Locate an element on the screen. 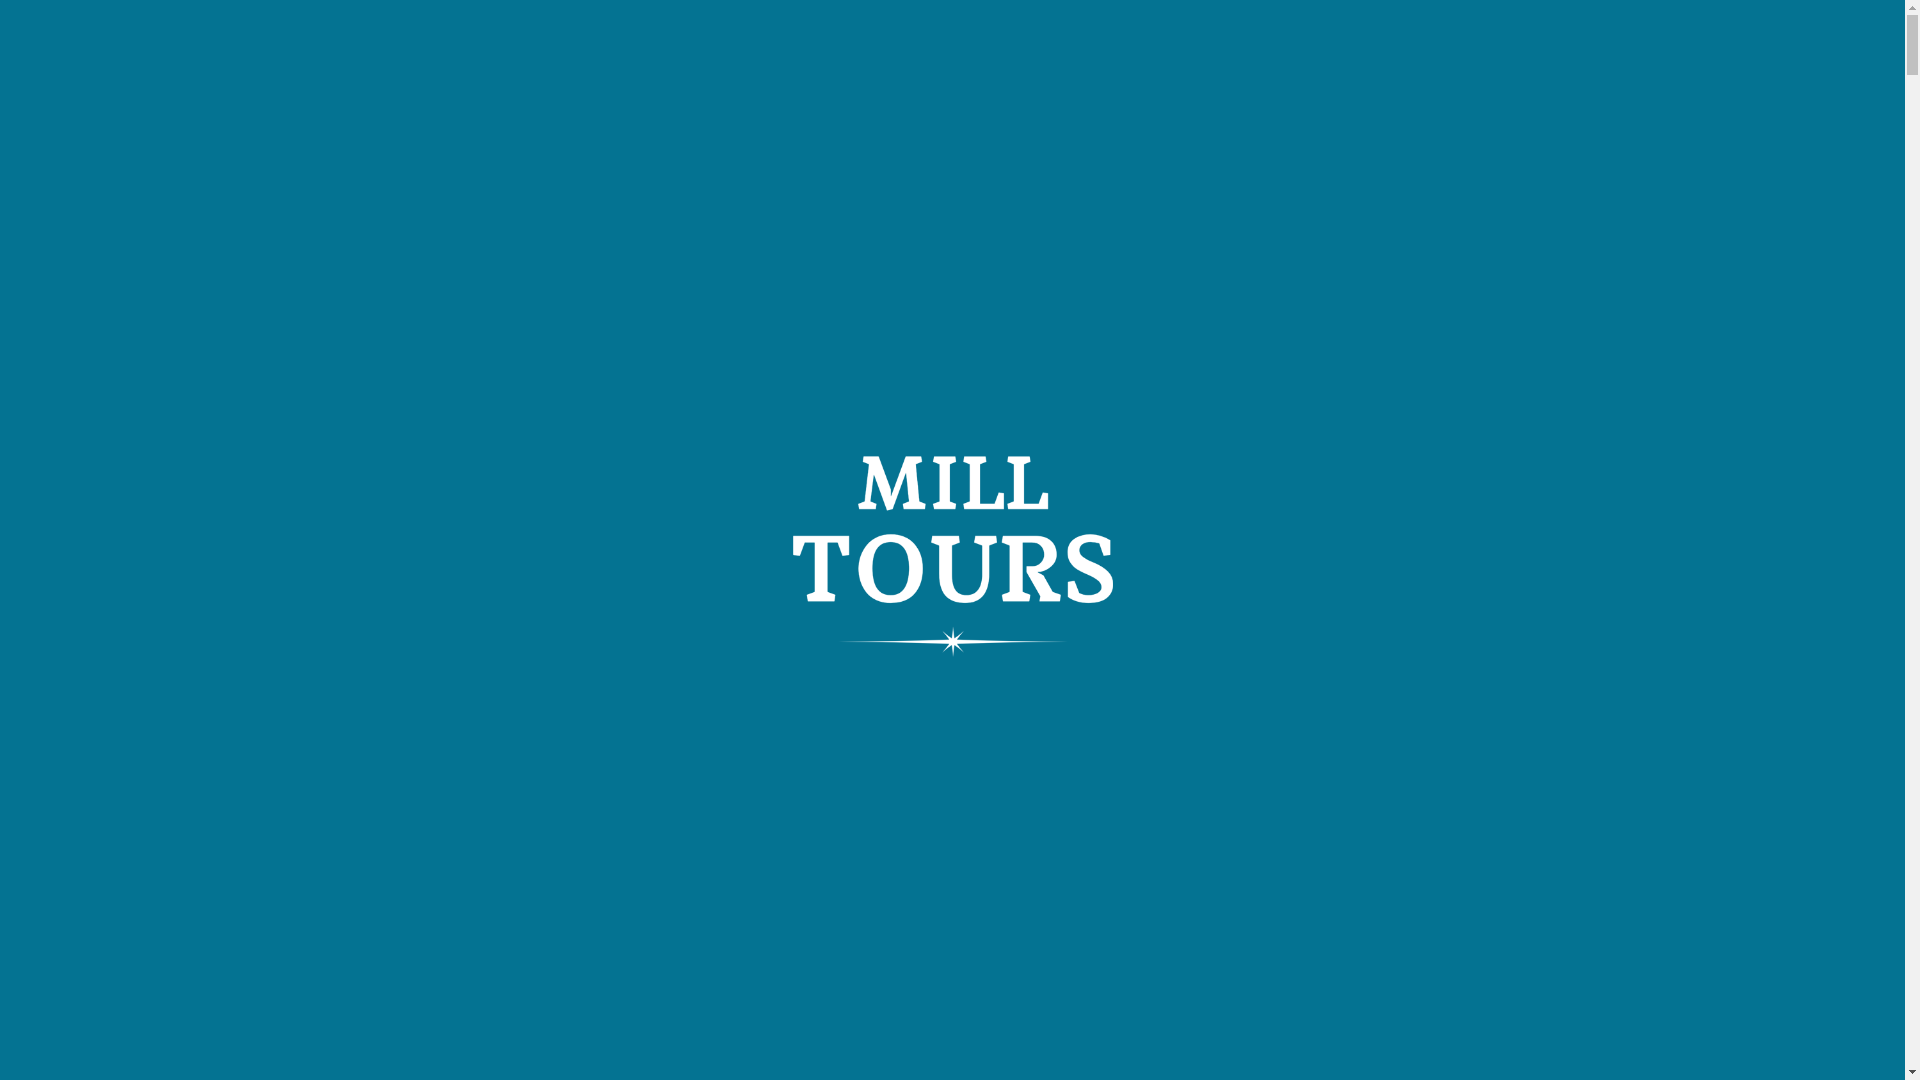 This screenshot has width=1920, height=1080. +375 29 764-05-94 is located at coordinates (1234, 36).